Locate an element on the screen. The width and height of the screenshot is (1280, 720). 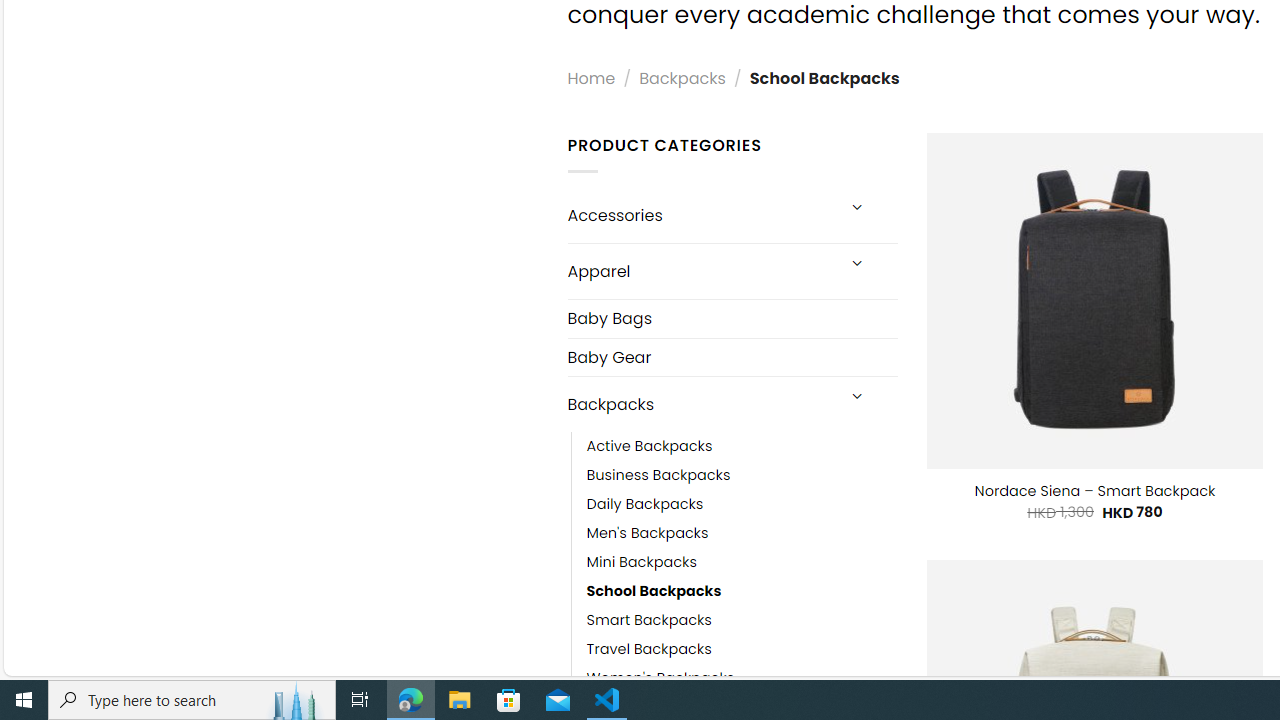
School Backpacks is located at coordinates (742, 591).